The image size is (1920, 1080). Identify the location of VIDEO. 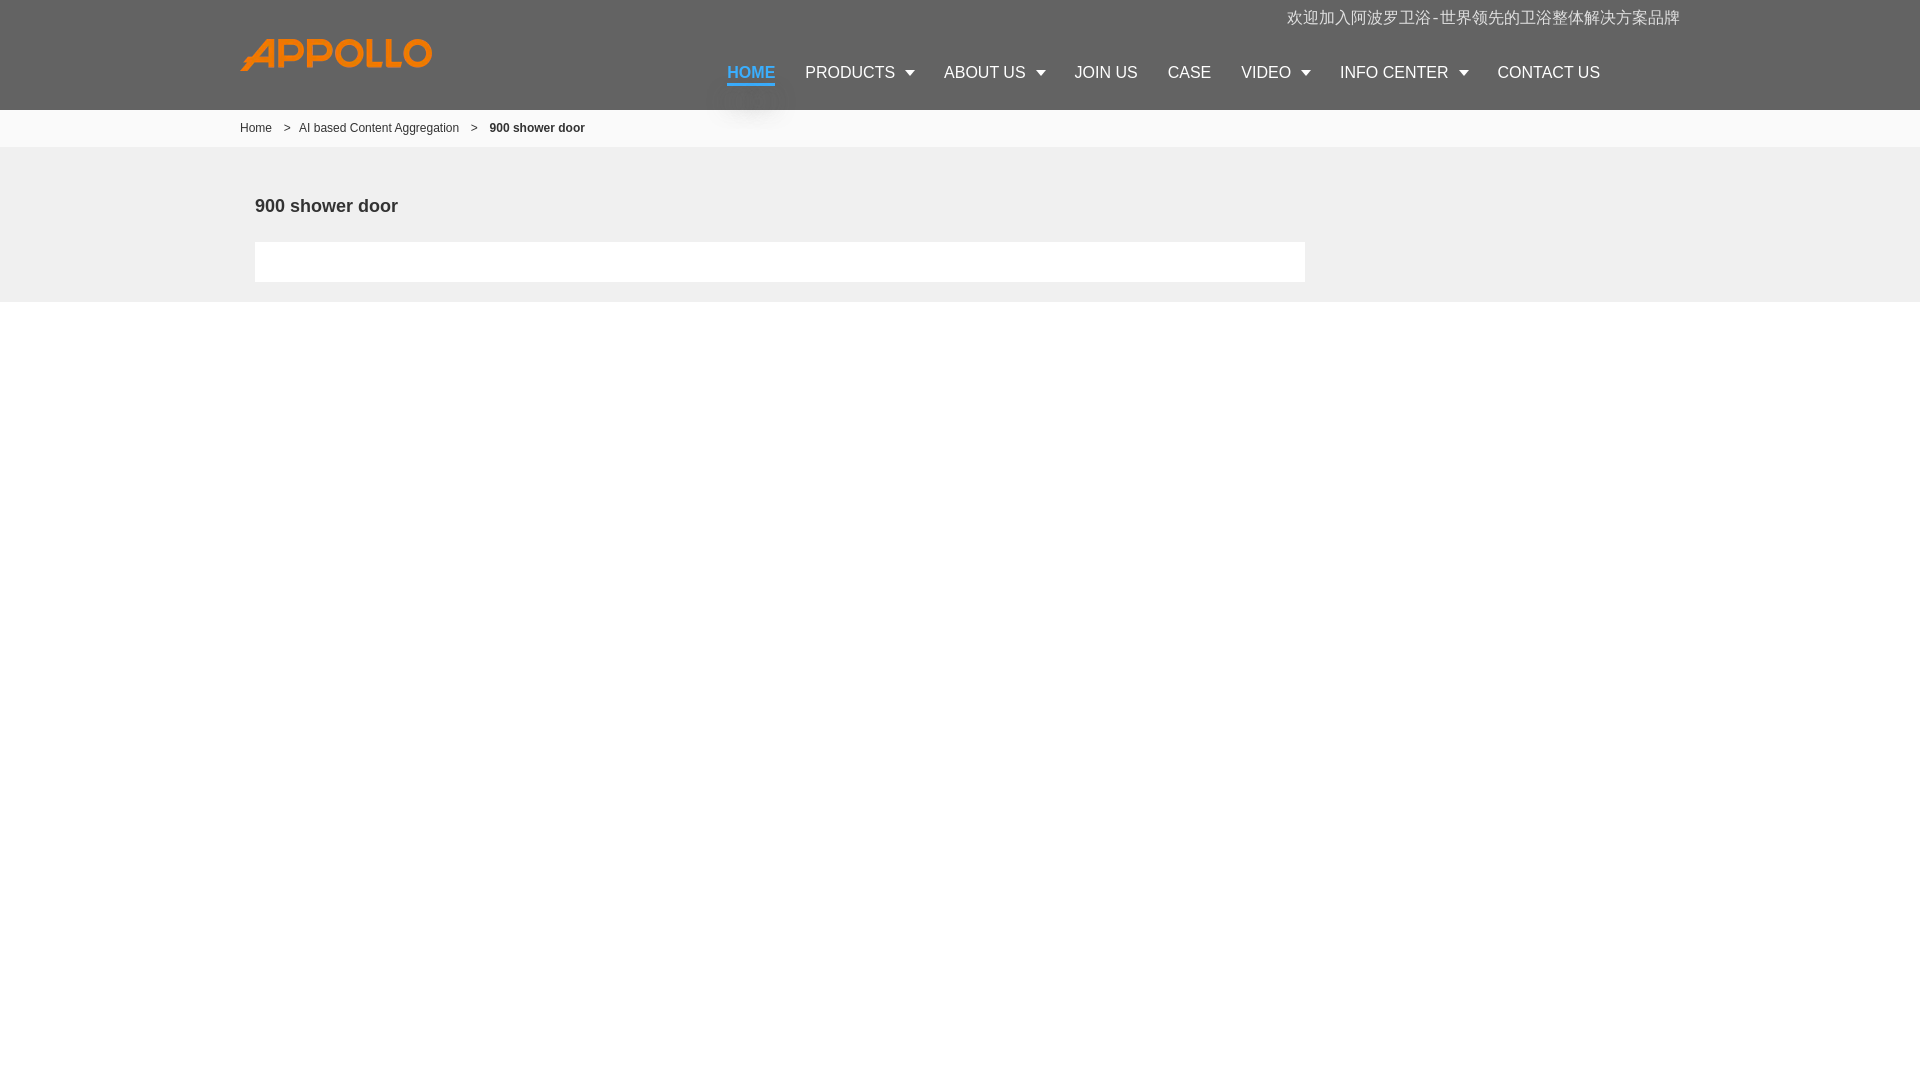
(1275, 72).